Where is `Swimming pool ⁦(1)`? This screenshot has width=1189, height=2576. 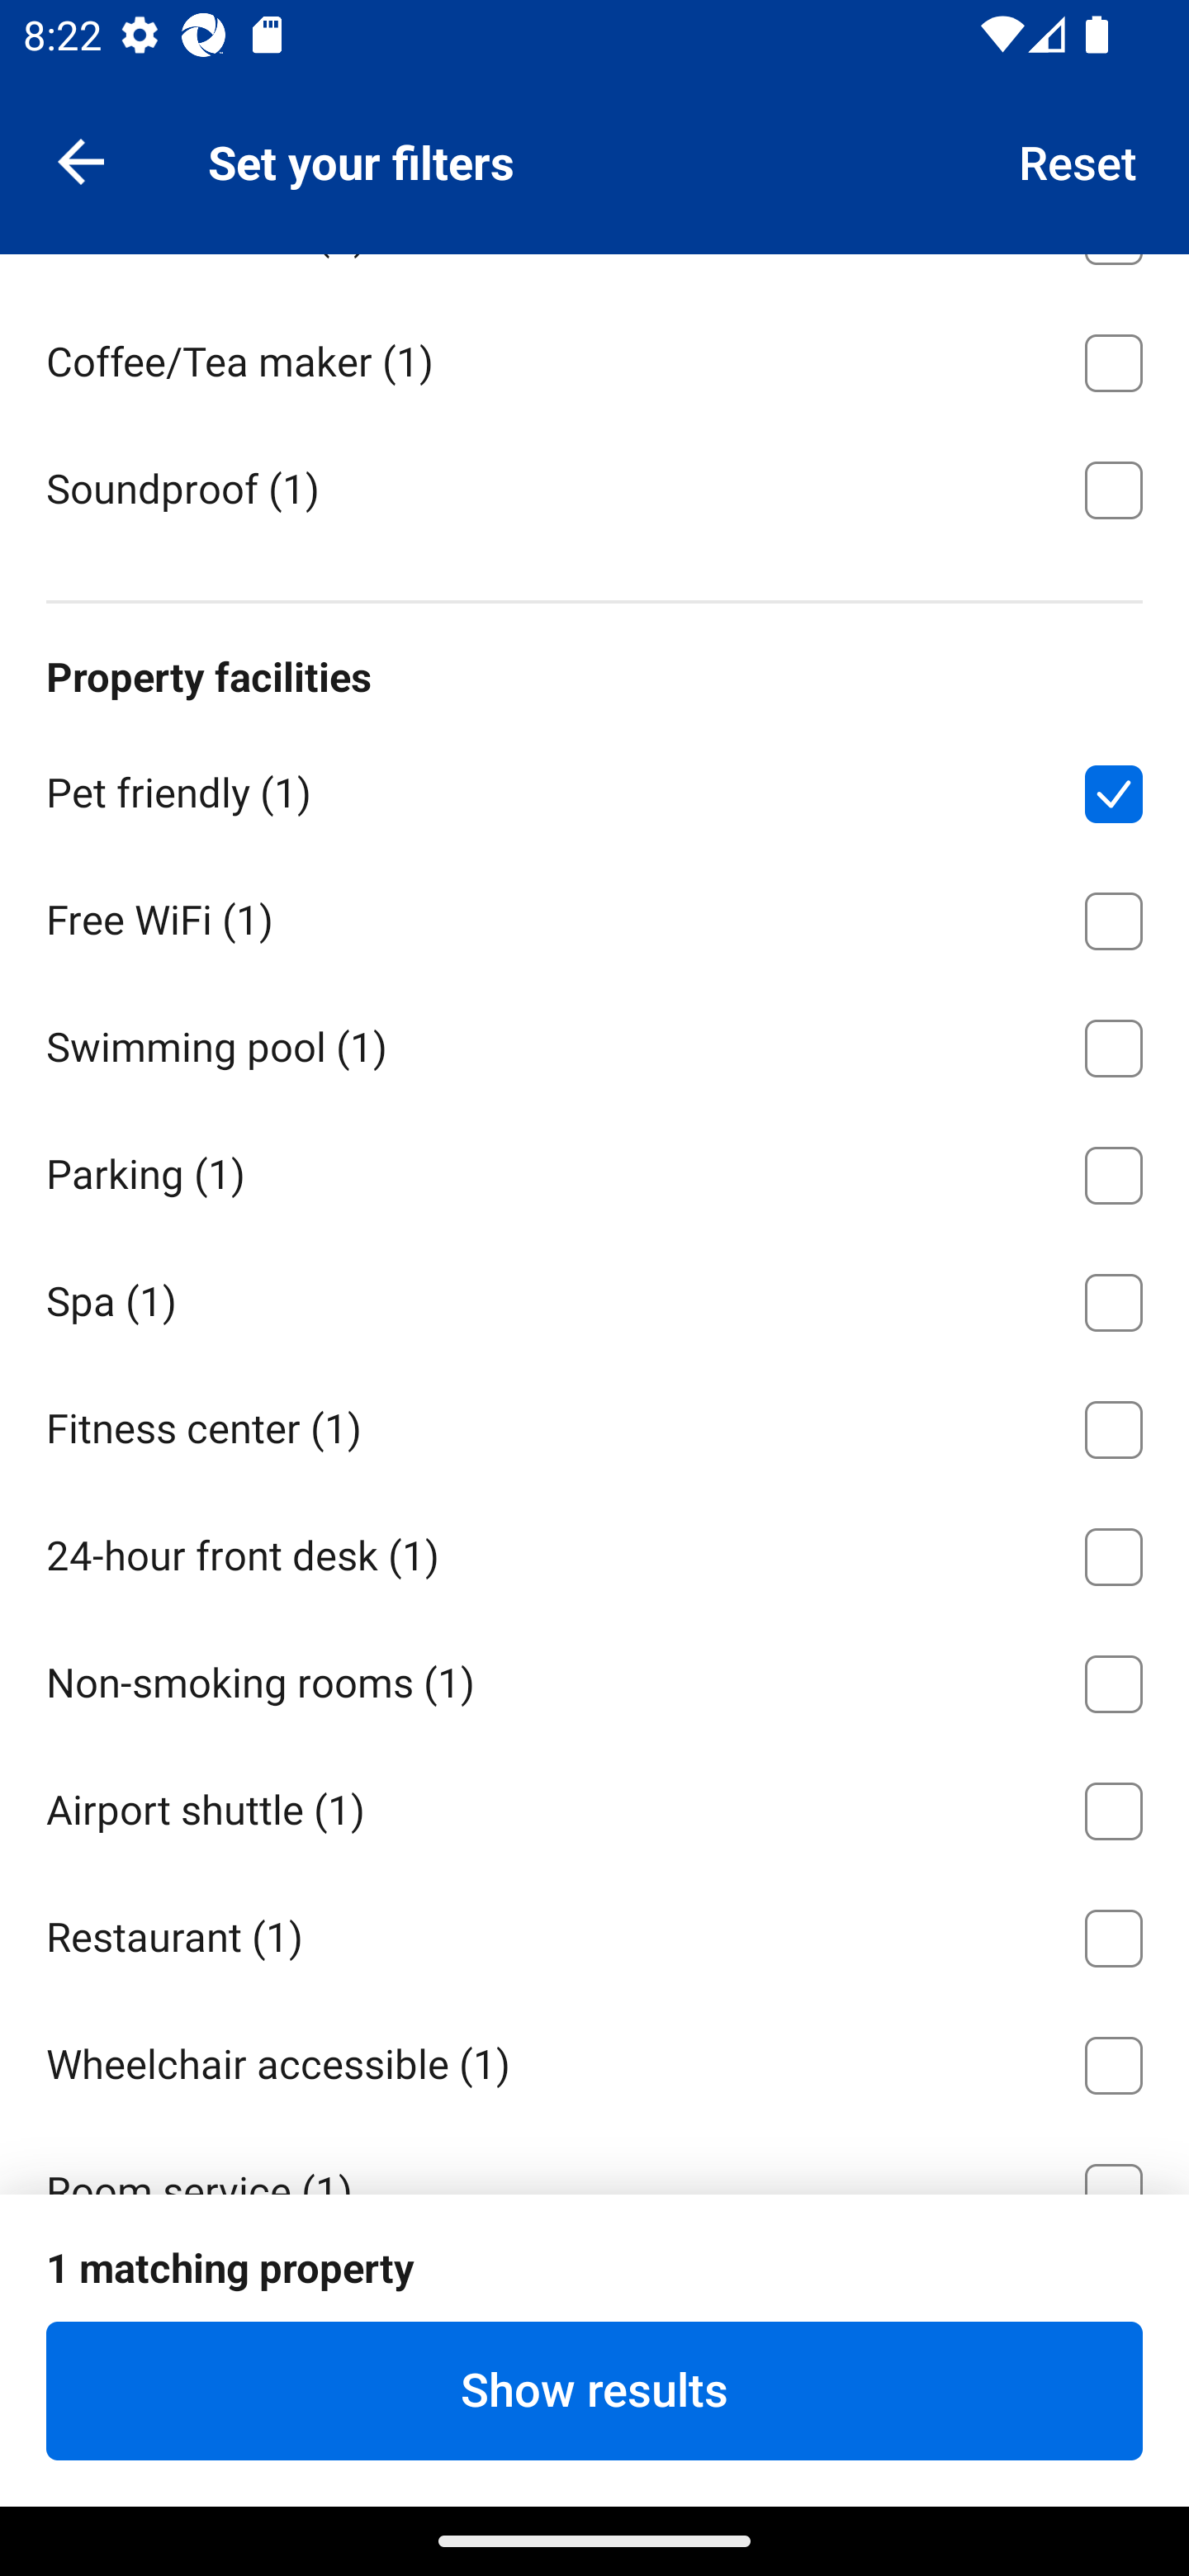 Swimming pool ⁦(1) is located at coordinates (594, 1042).